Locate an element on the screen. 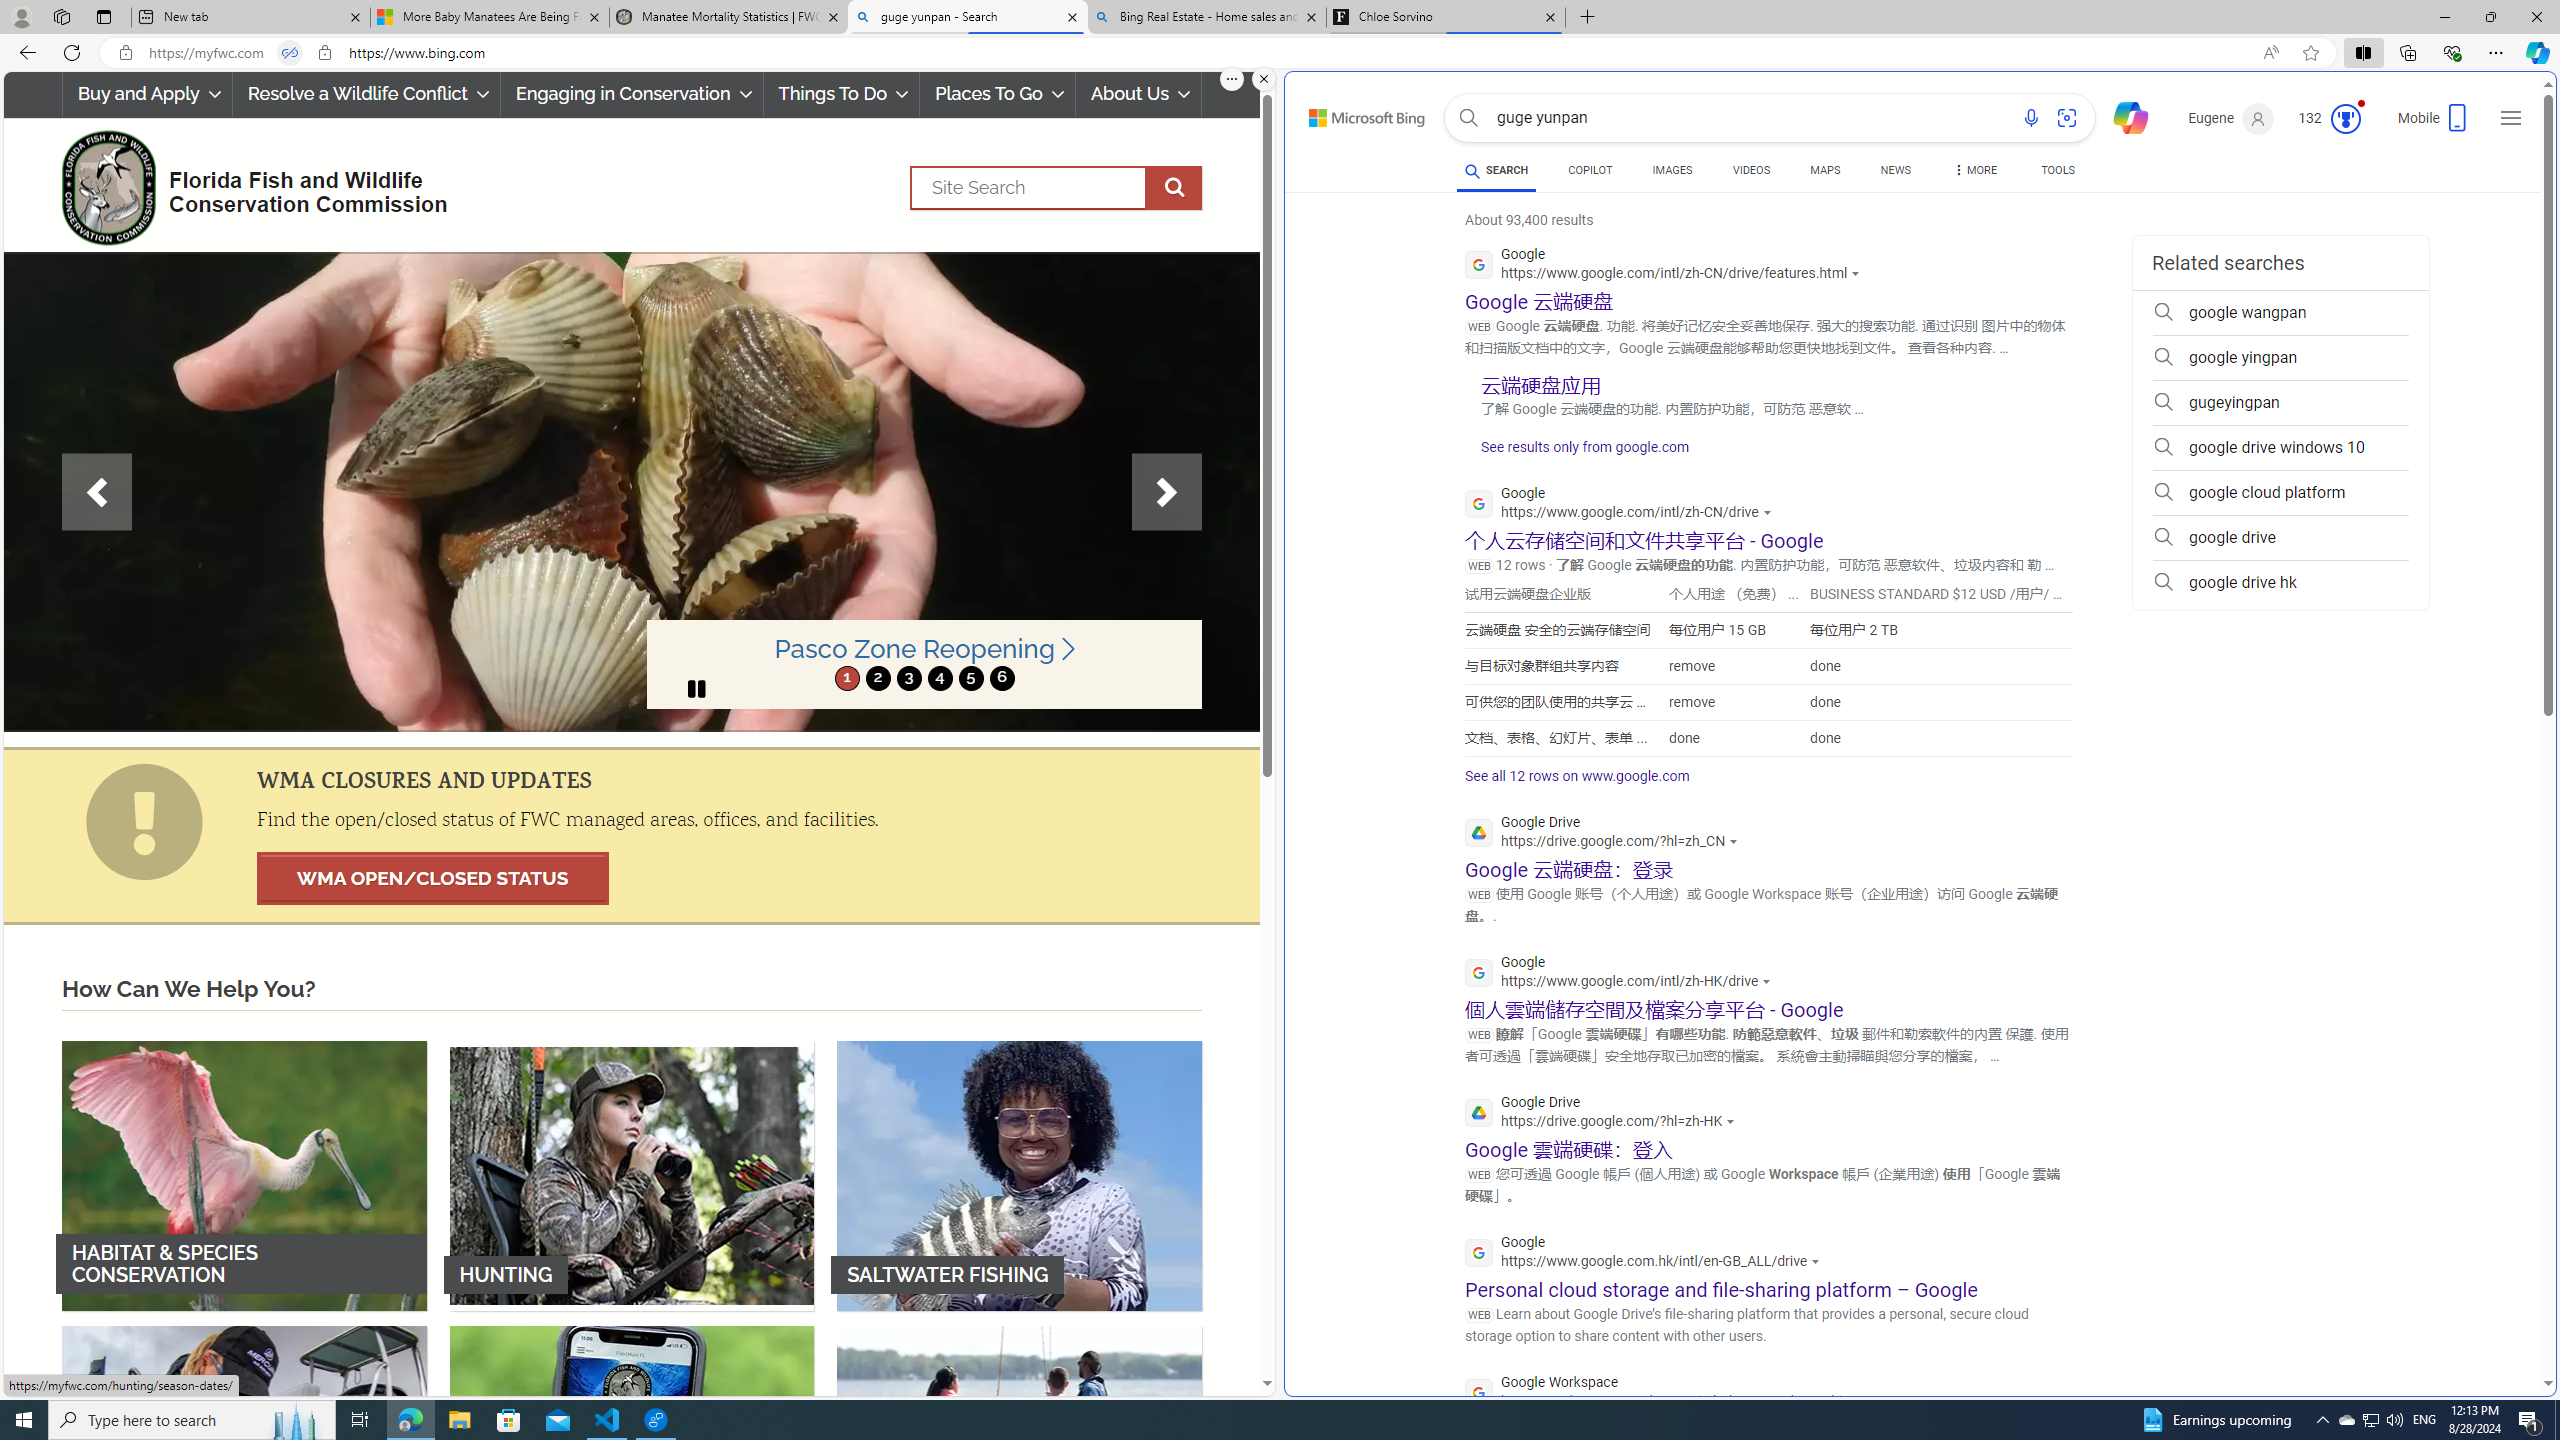 The height and width of the screenshot is (1440, 2560). Search is located at coordinates (1468, 118).